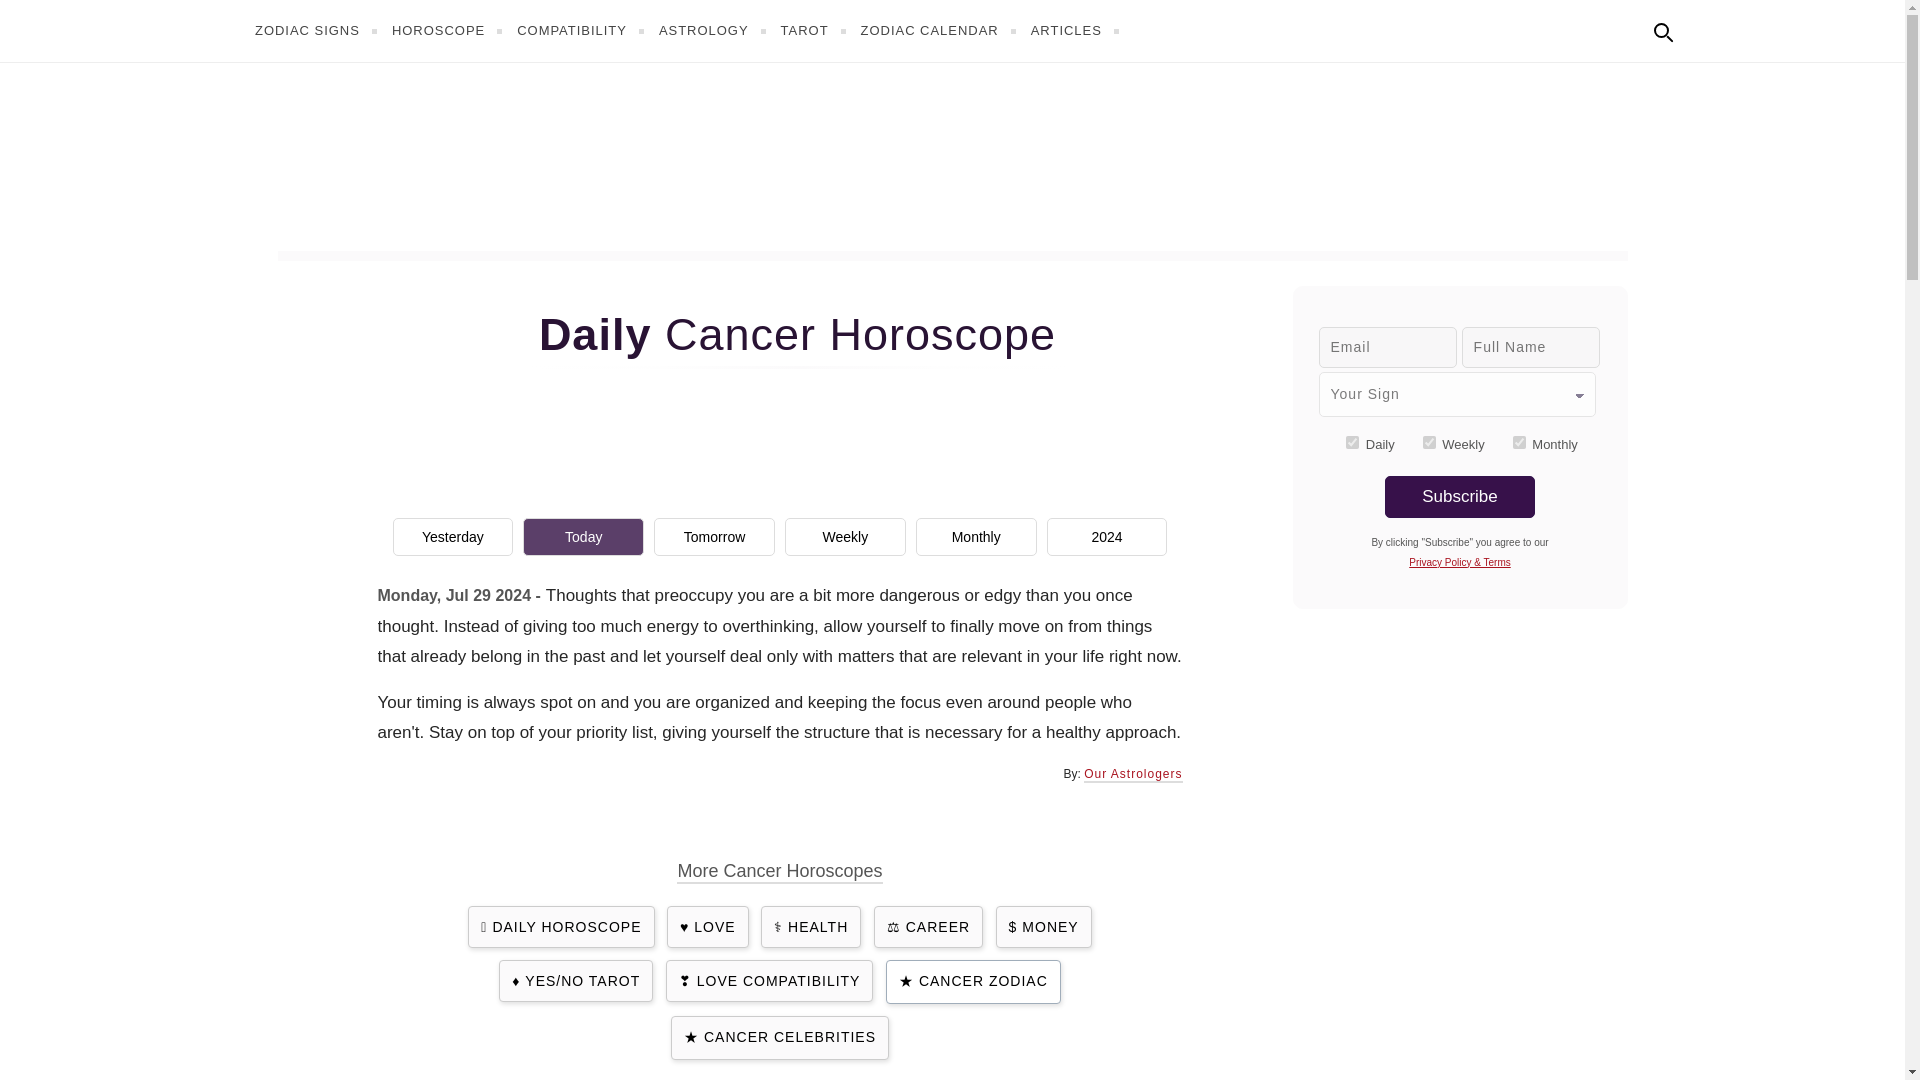  Describe the element at coordinates (1429, 442) in the screenshot. I see `weekly` at that location.